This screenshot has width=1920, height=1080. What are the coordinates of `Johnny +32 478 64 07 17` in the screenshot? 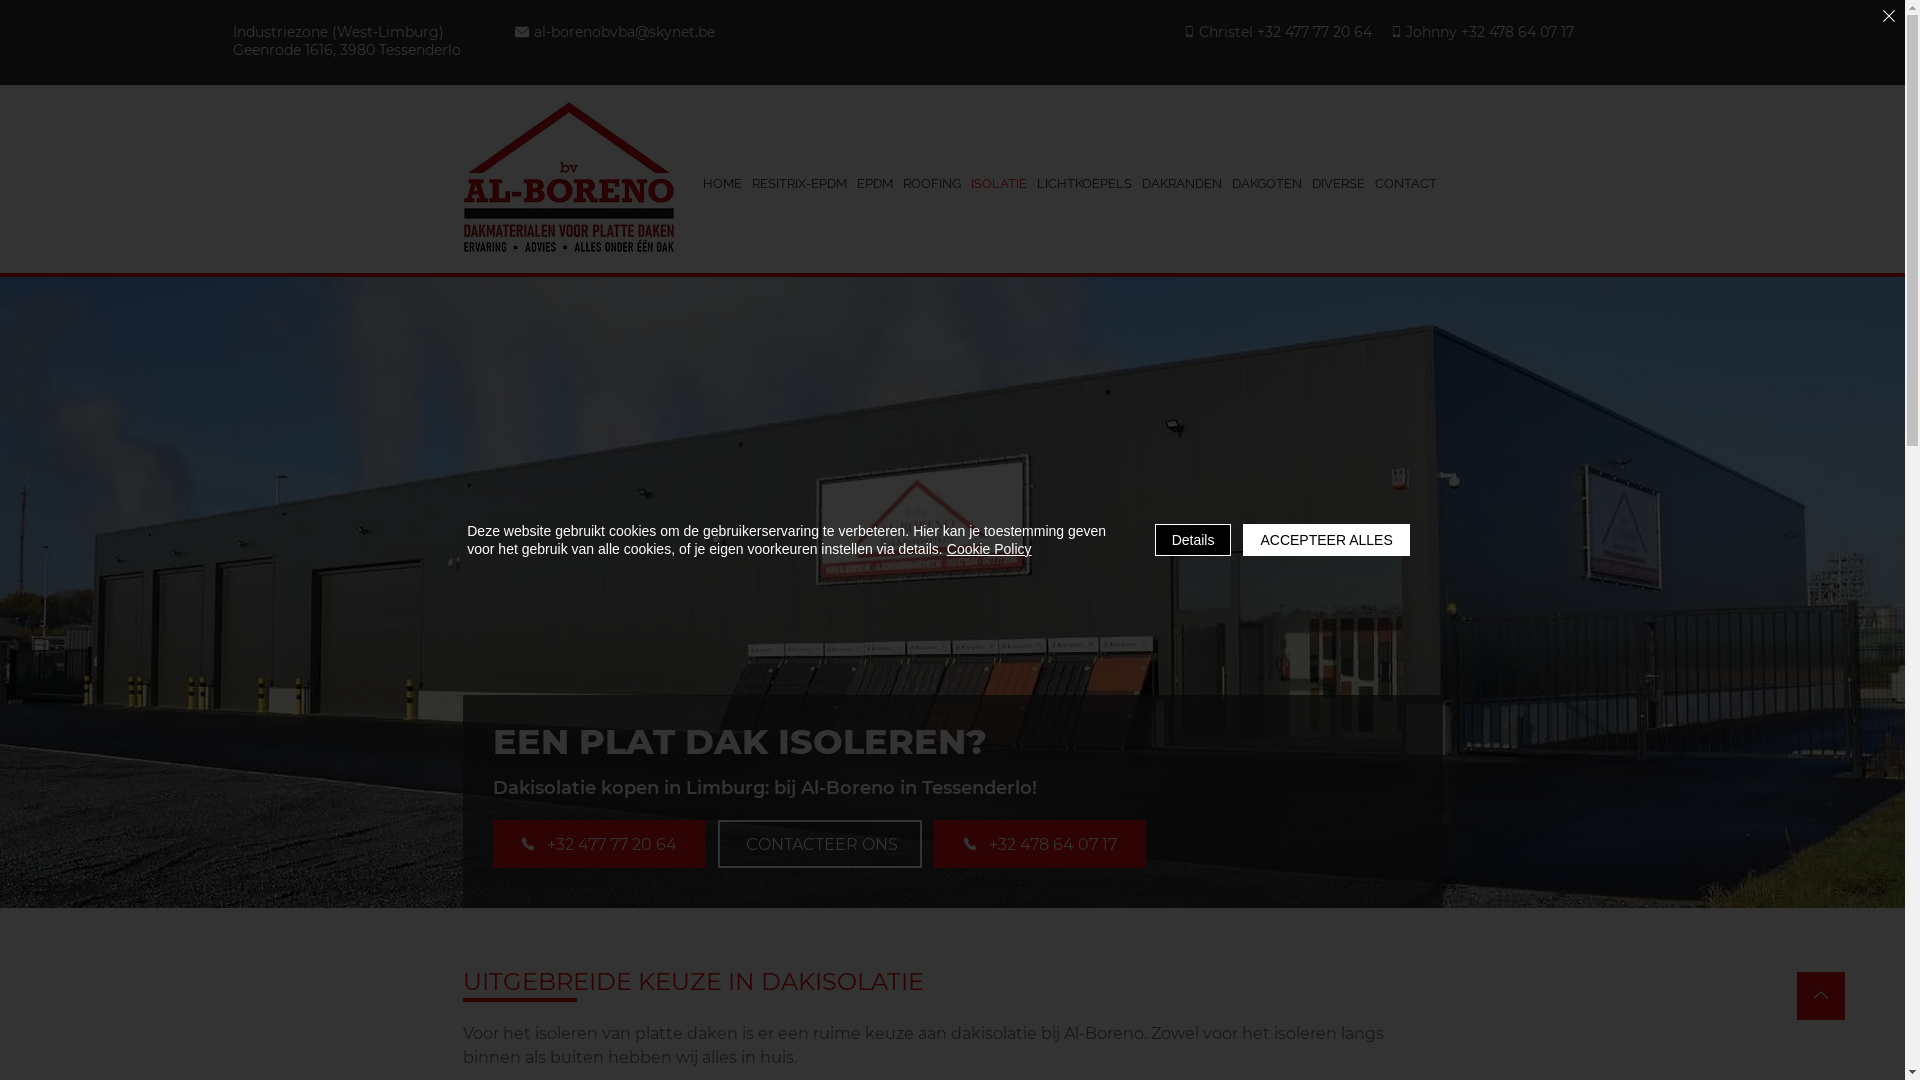 It's located at (1487, 32).